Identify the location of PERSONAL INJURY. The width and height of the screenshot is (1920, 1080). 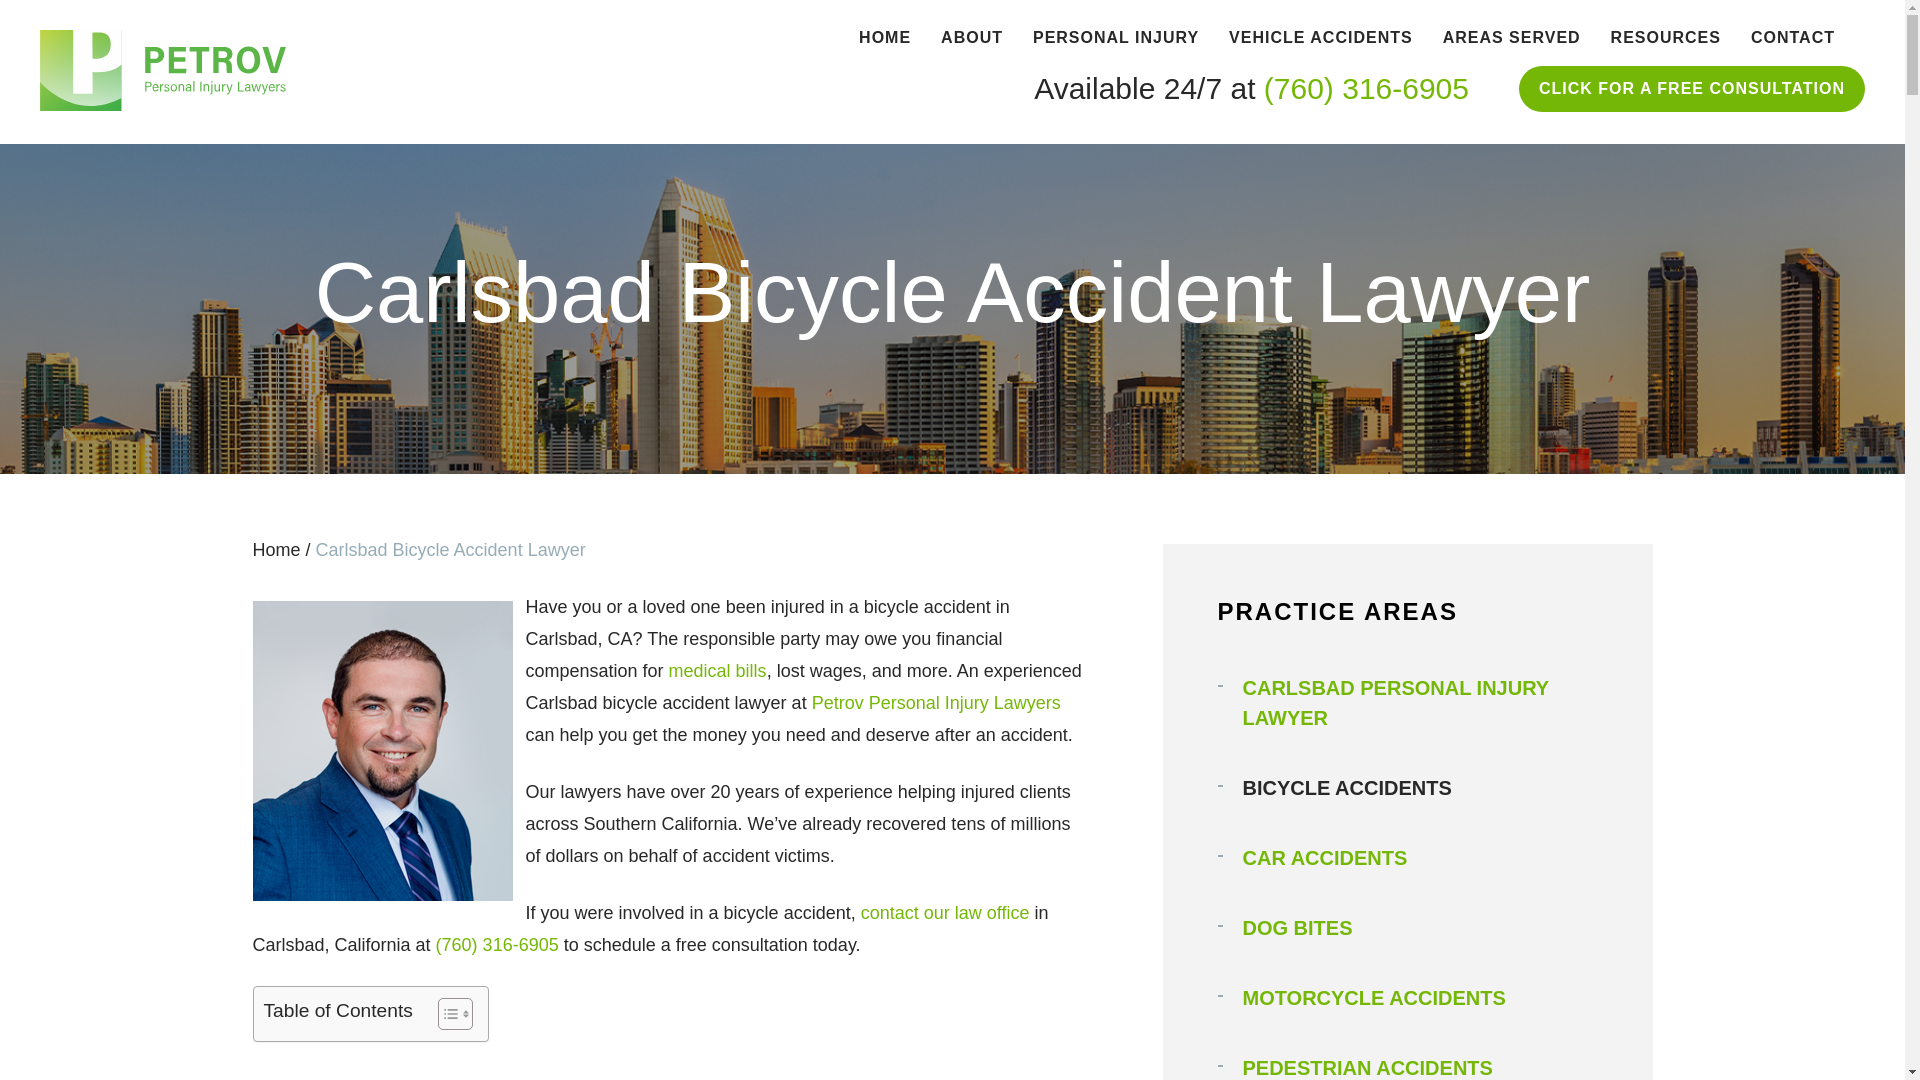
(1115, 38).